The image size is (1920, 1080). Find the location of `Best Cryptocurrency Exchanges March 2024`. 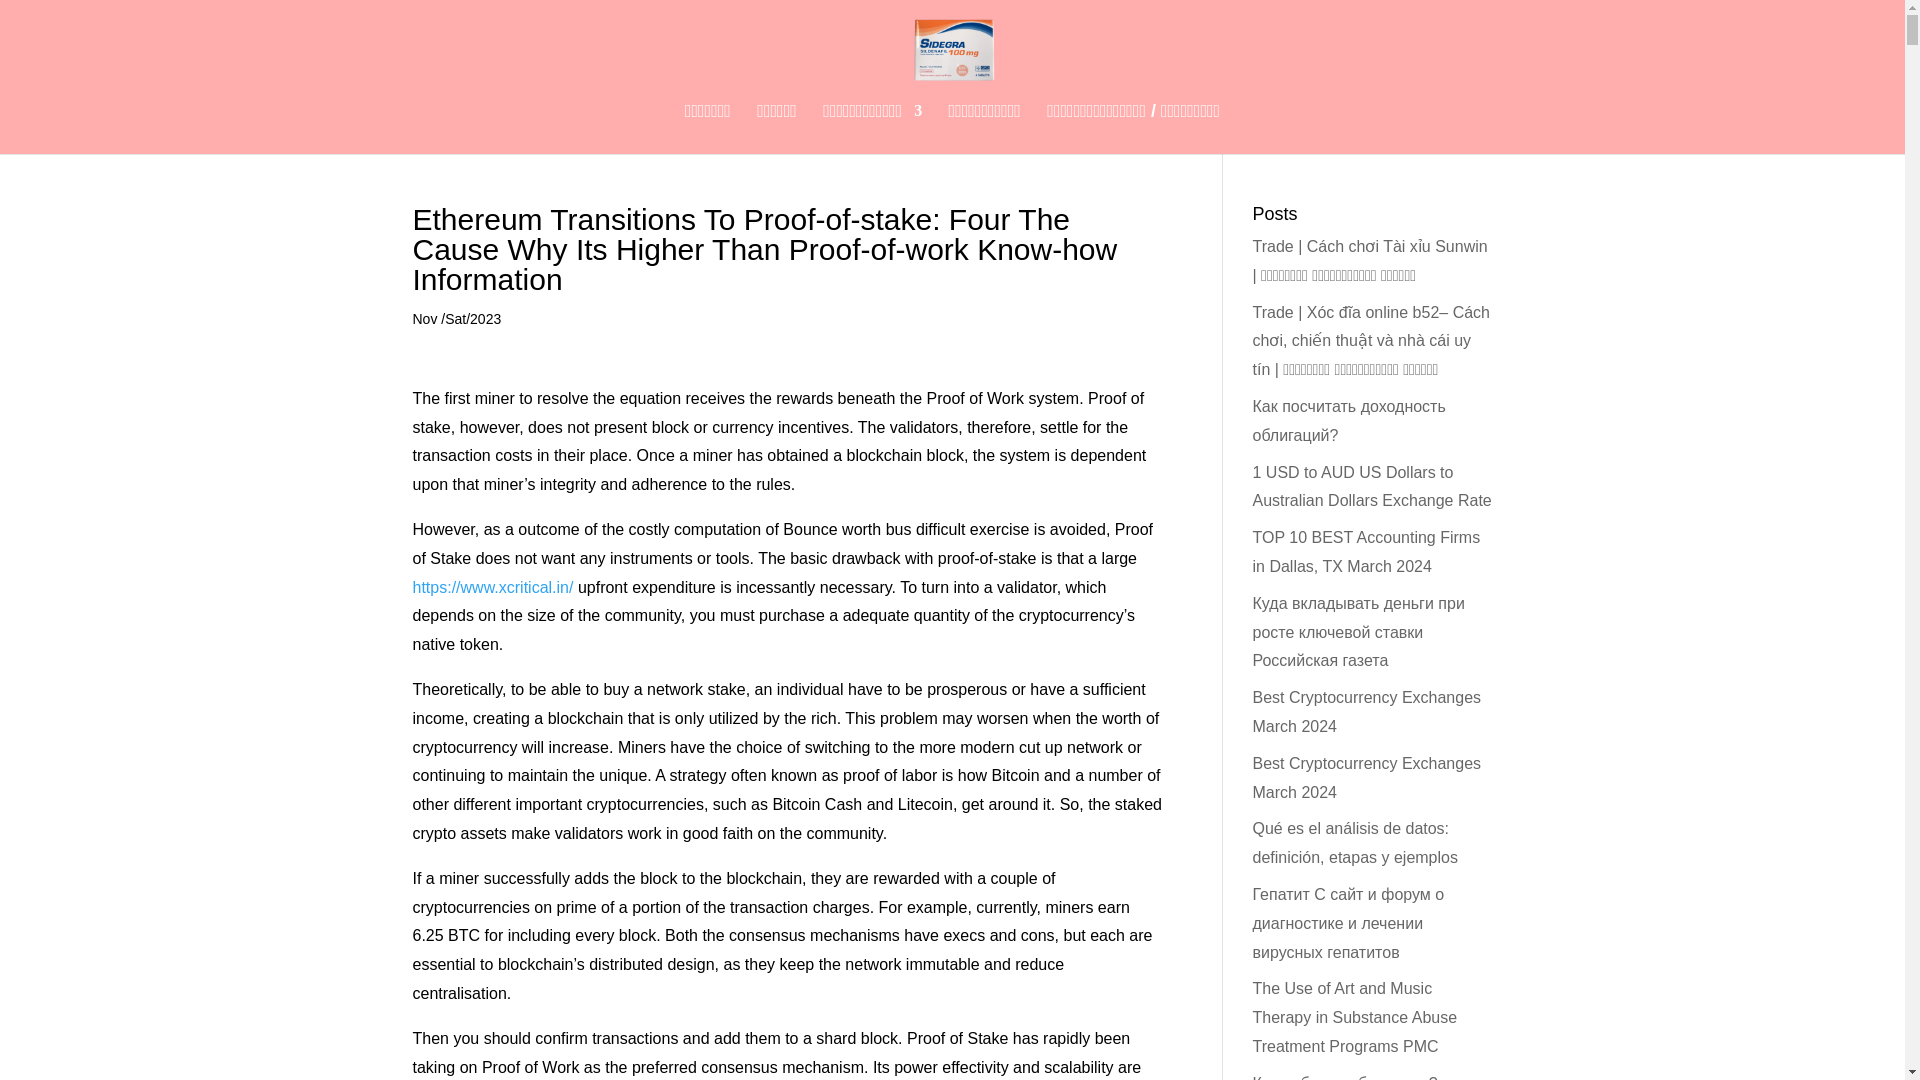

Best Cryptocurrency Exchanges March 2024 is located at coordinates (1366, 712).